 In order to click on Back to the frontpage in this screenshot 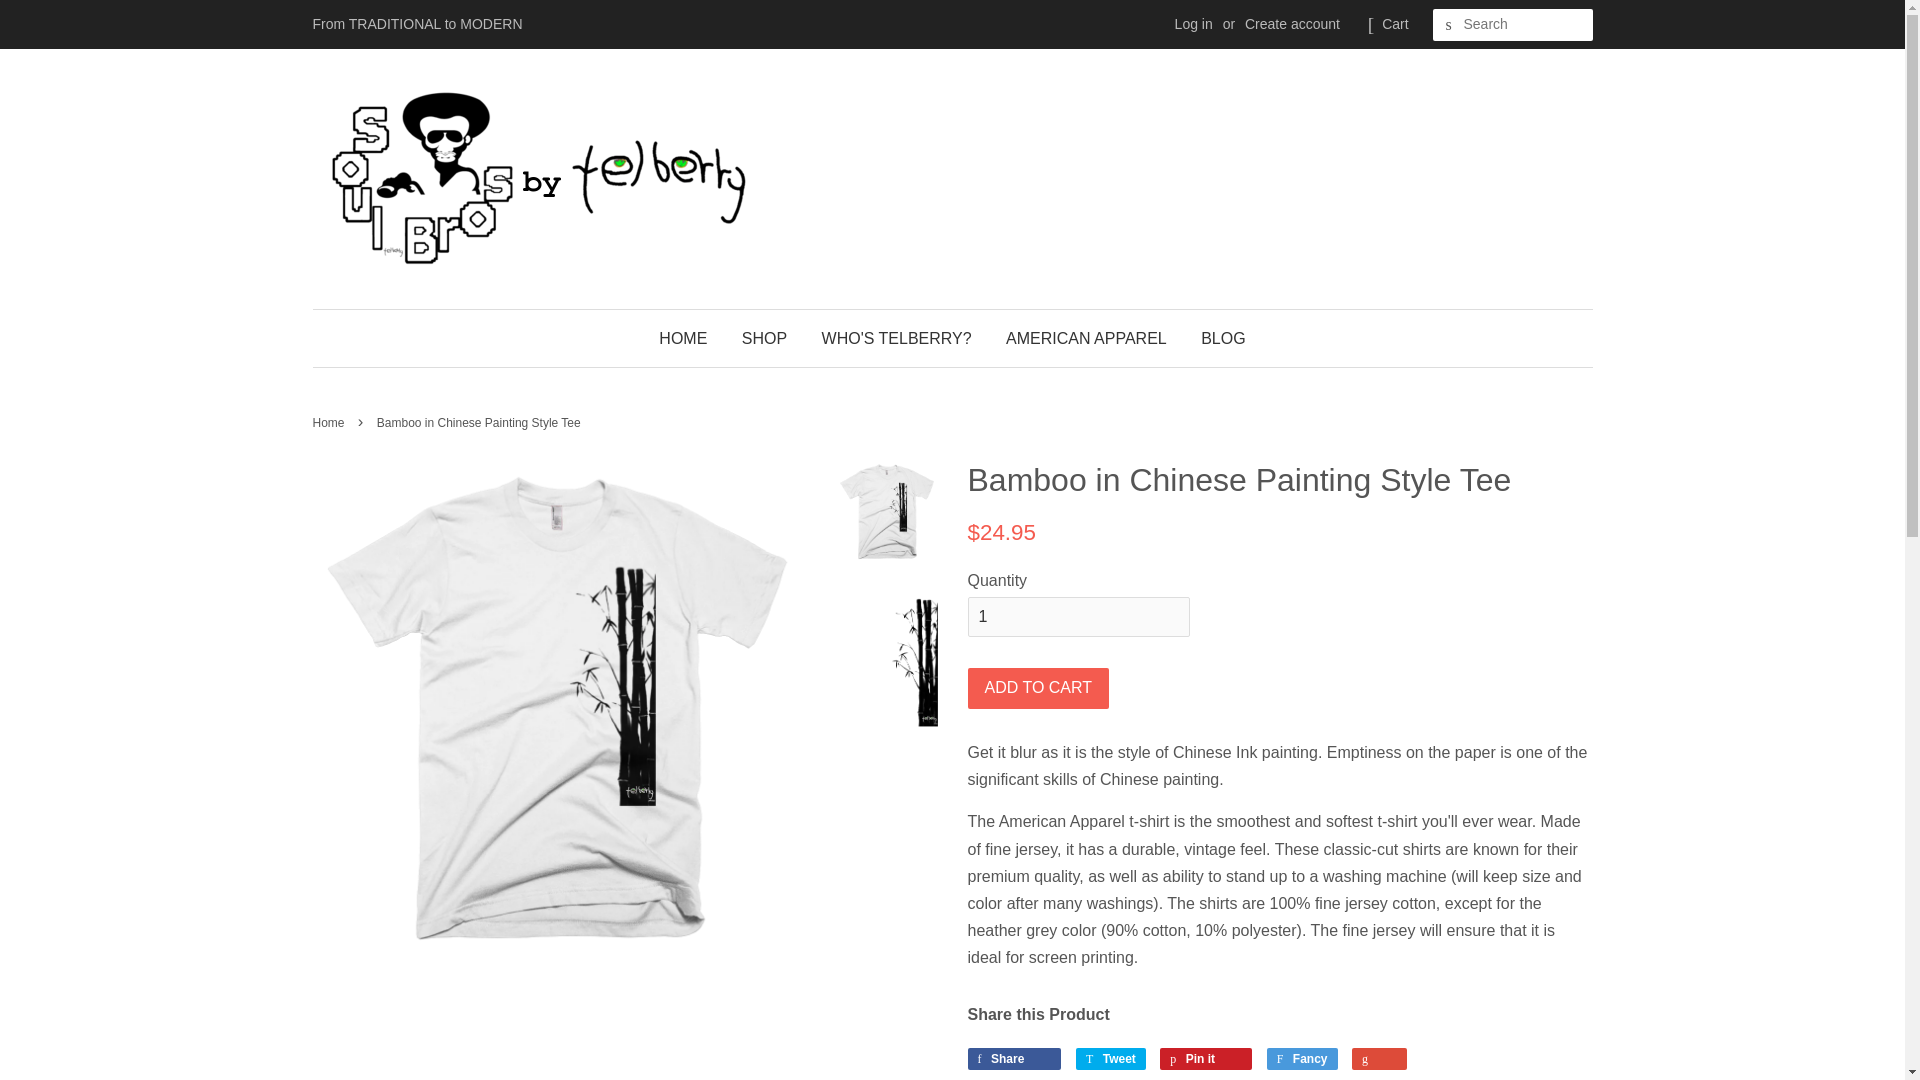, I will do `click(330, 422)`.